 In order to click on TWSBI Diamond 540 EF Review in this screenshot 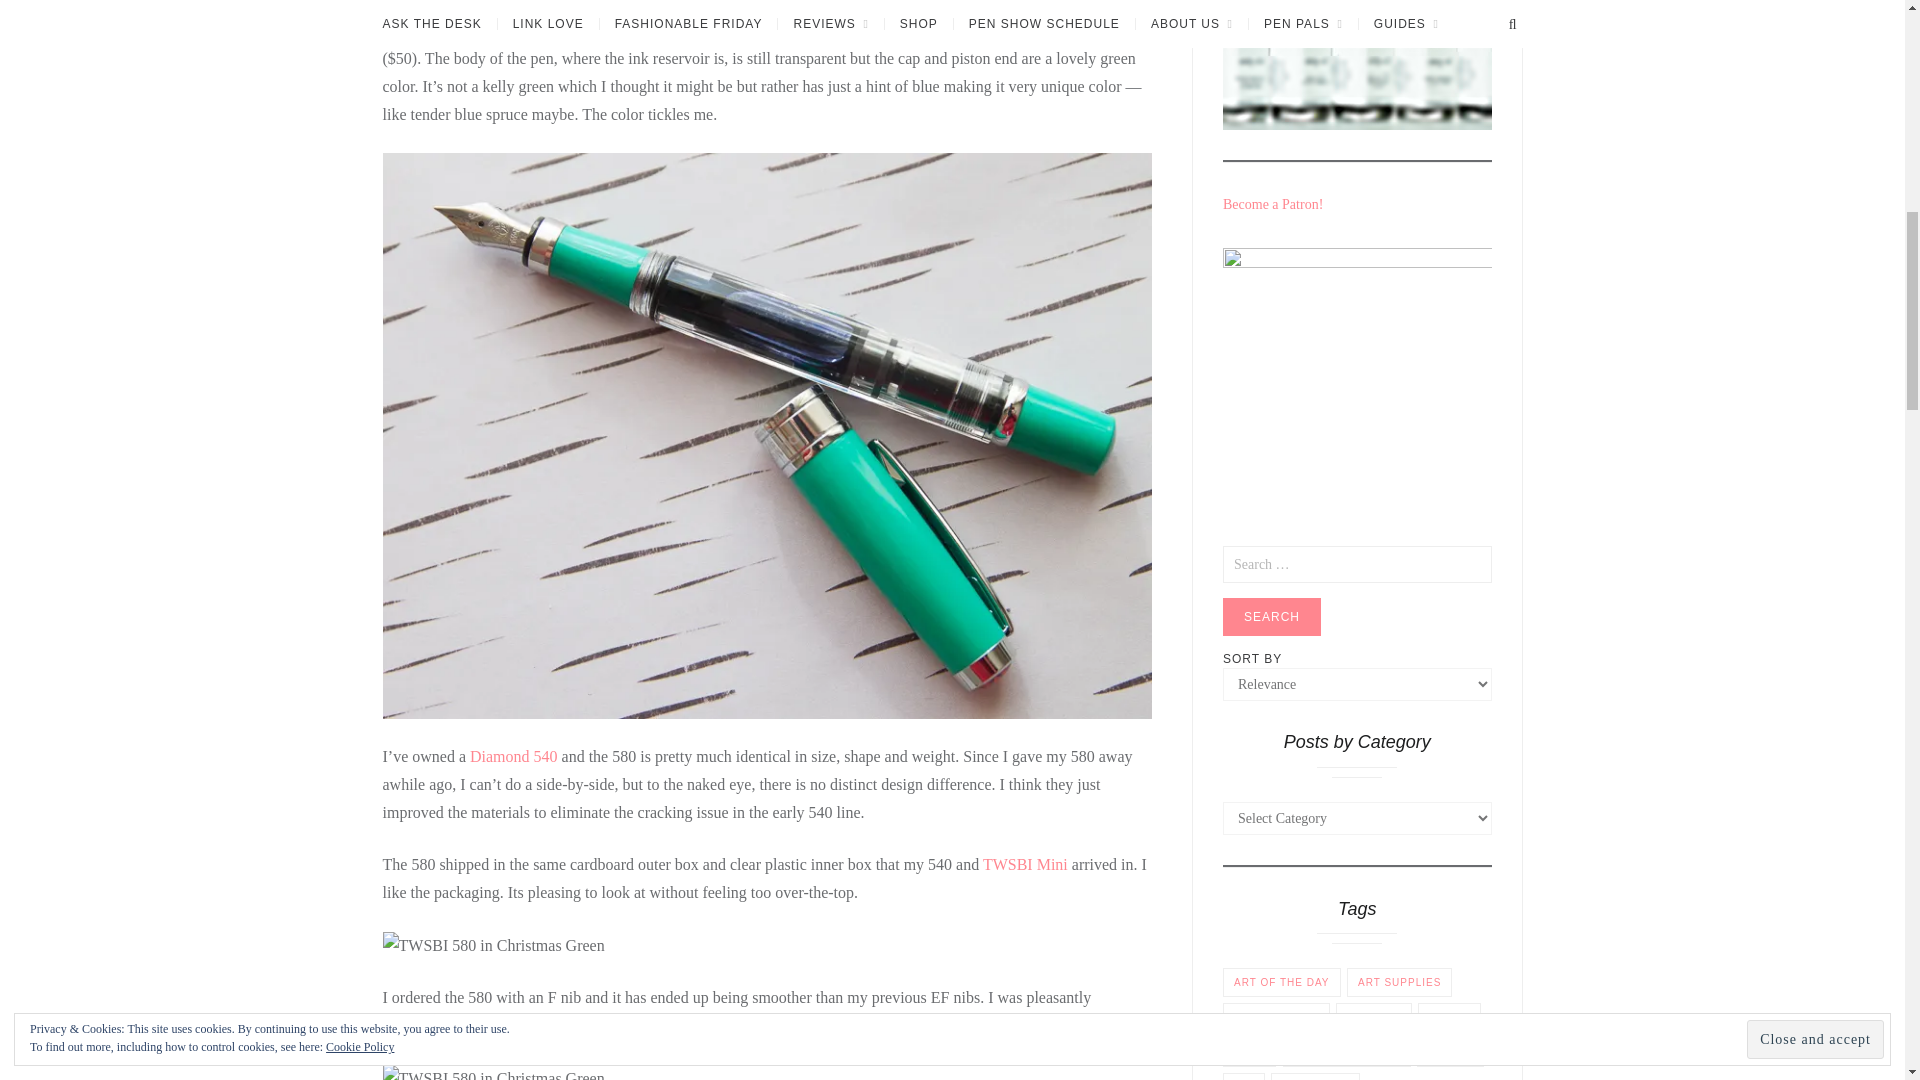, I will do `click(514, 756)`.